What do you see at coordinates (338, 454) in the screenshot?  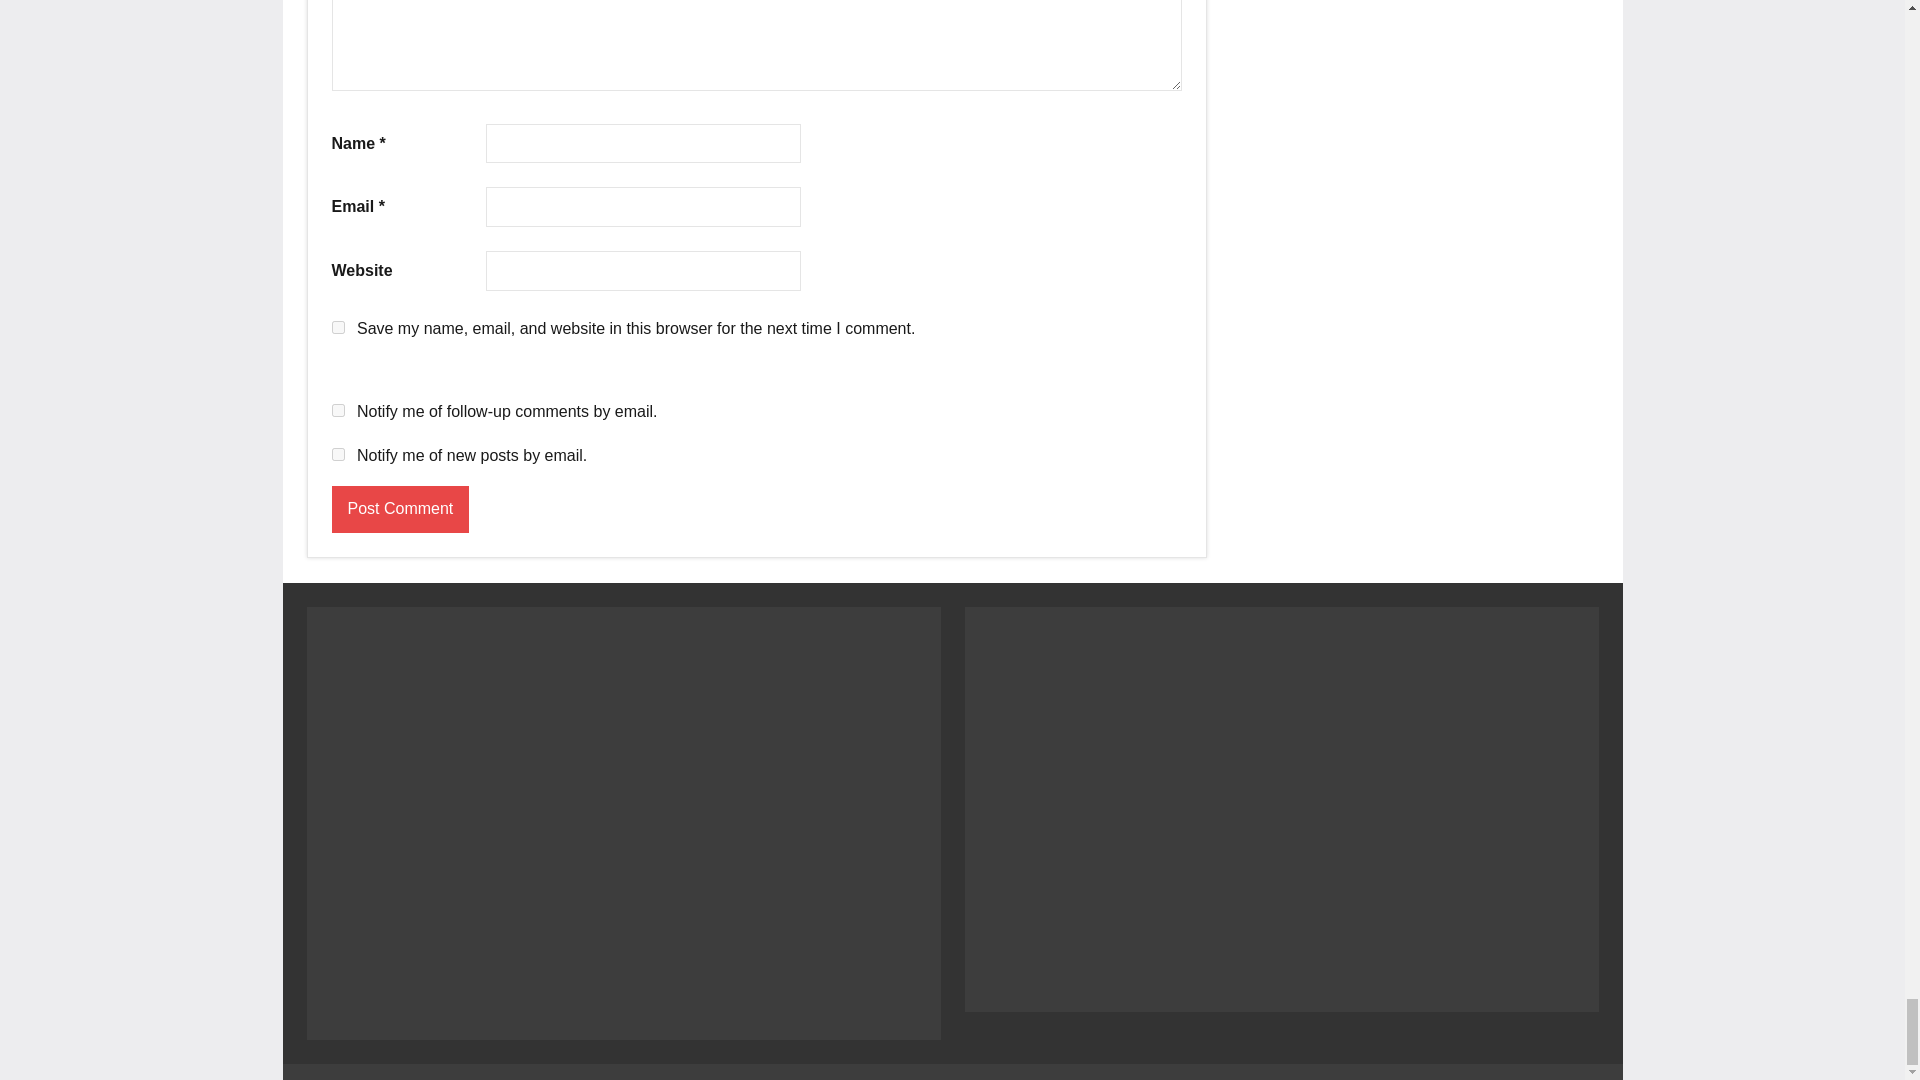 I see `subscribe` at bounding box center [338, 454].